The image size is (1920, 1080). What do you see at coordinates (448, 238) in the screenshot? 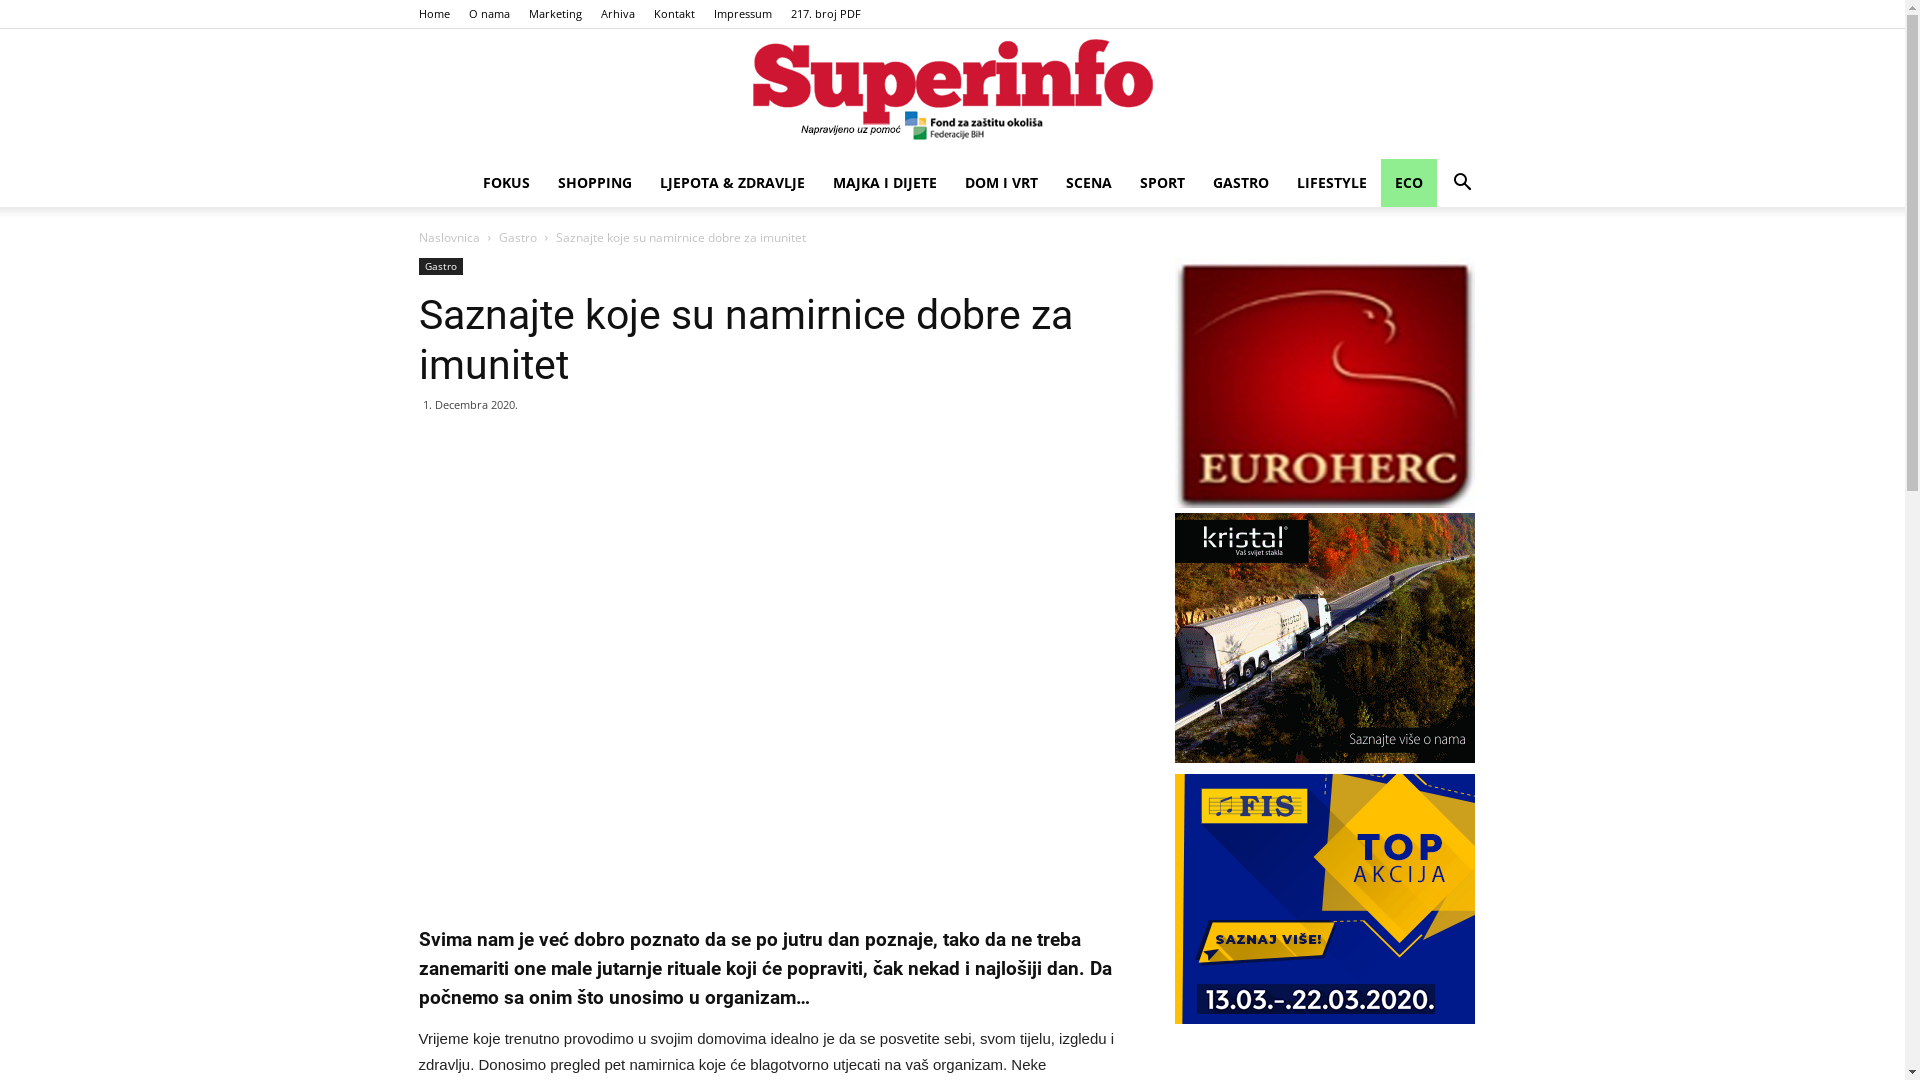
I see `Naslovnica` at bounding box center [448, 238].